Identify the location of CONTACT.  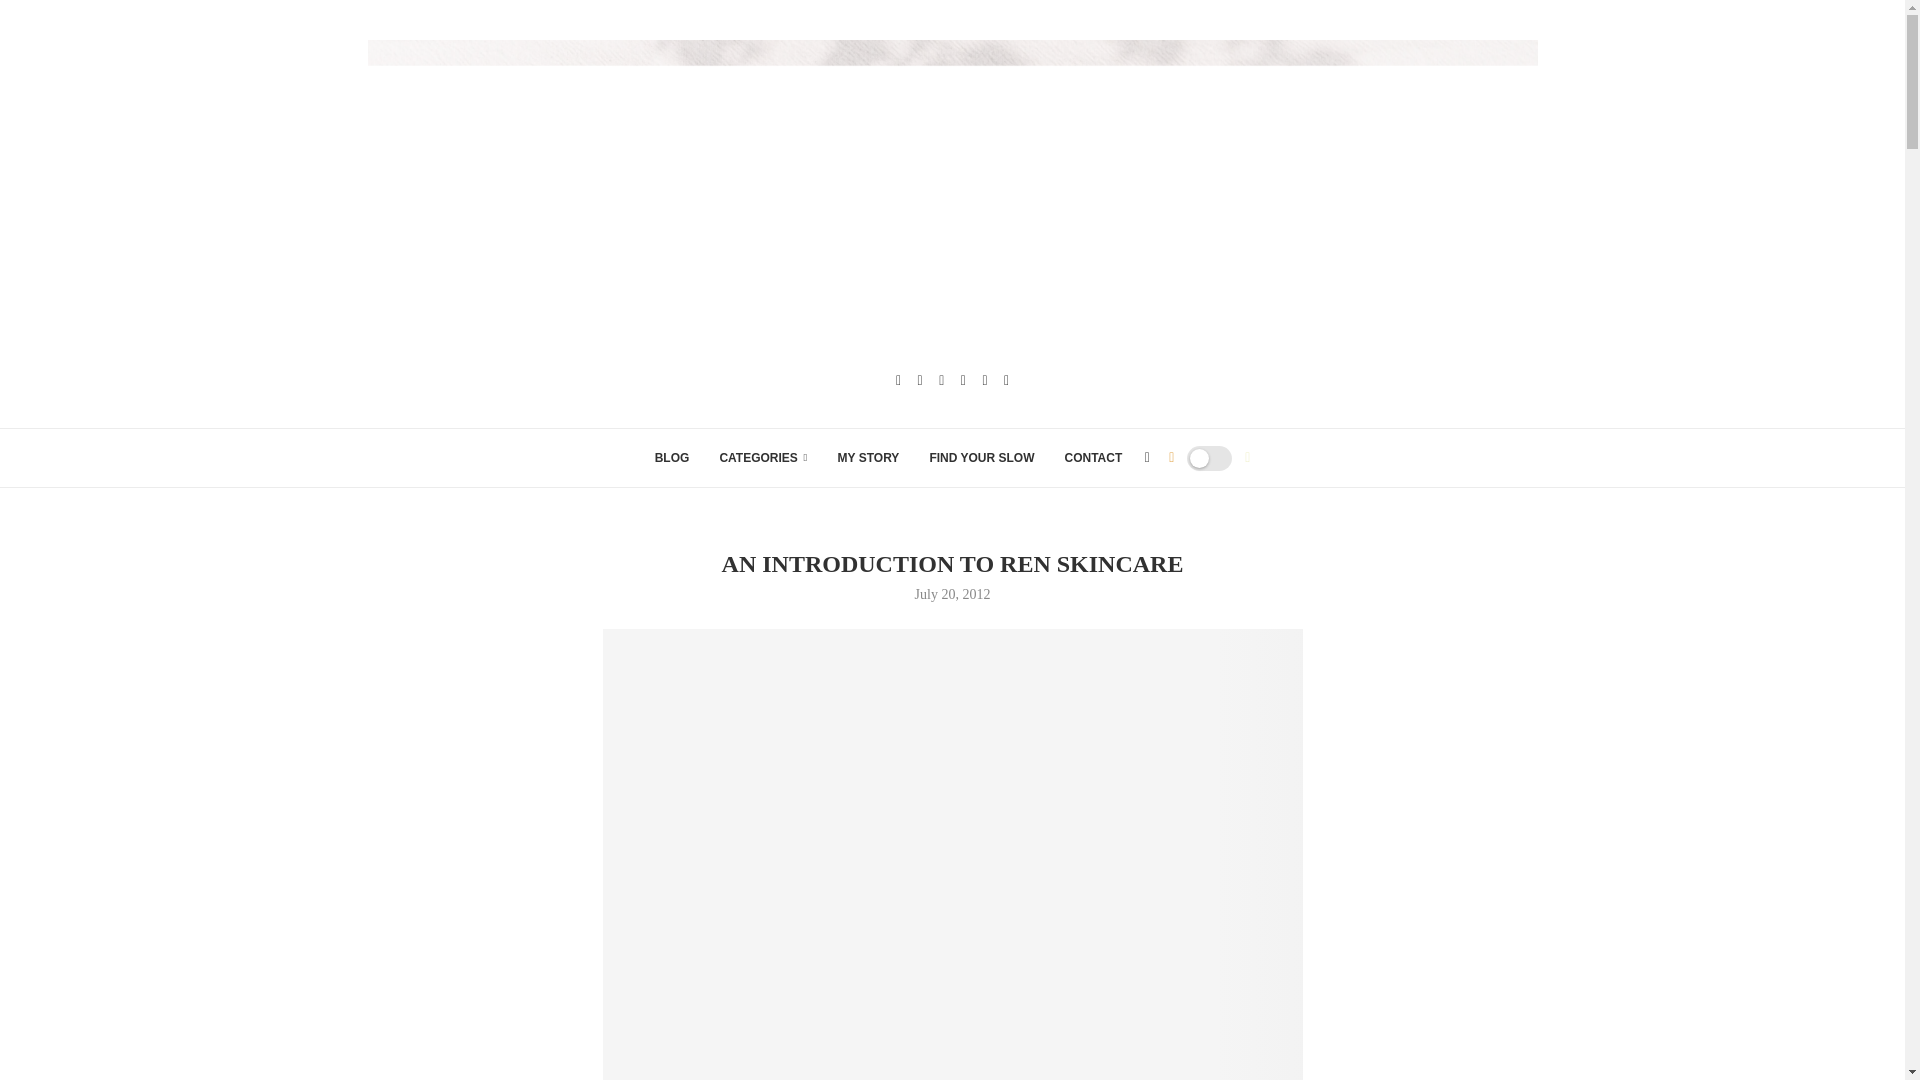
(1092, 458).